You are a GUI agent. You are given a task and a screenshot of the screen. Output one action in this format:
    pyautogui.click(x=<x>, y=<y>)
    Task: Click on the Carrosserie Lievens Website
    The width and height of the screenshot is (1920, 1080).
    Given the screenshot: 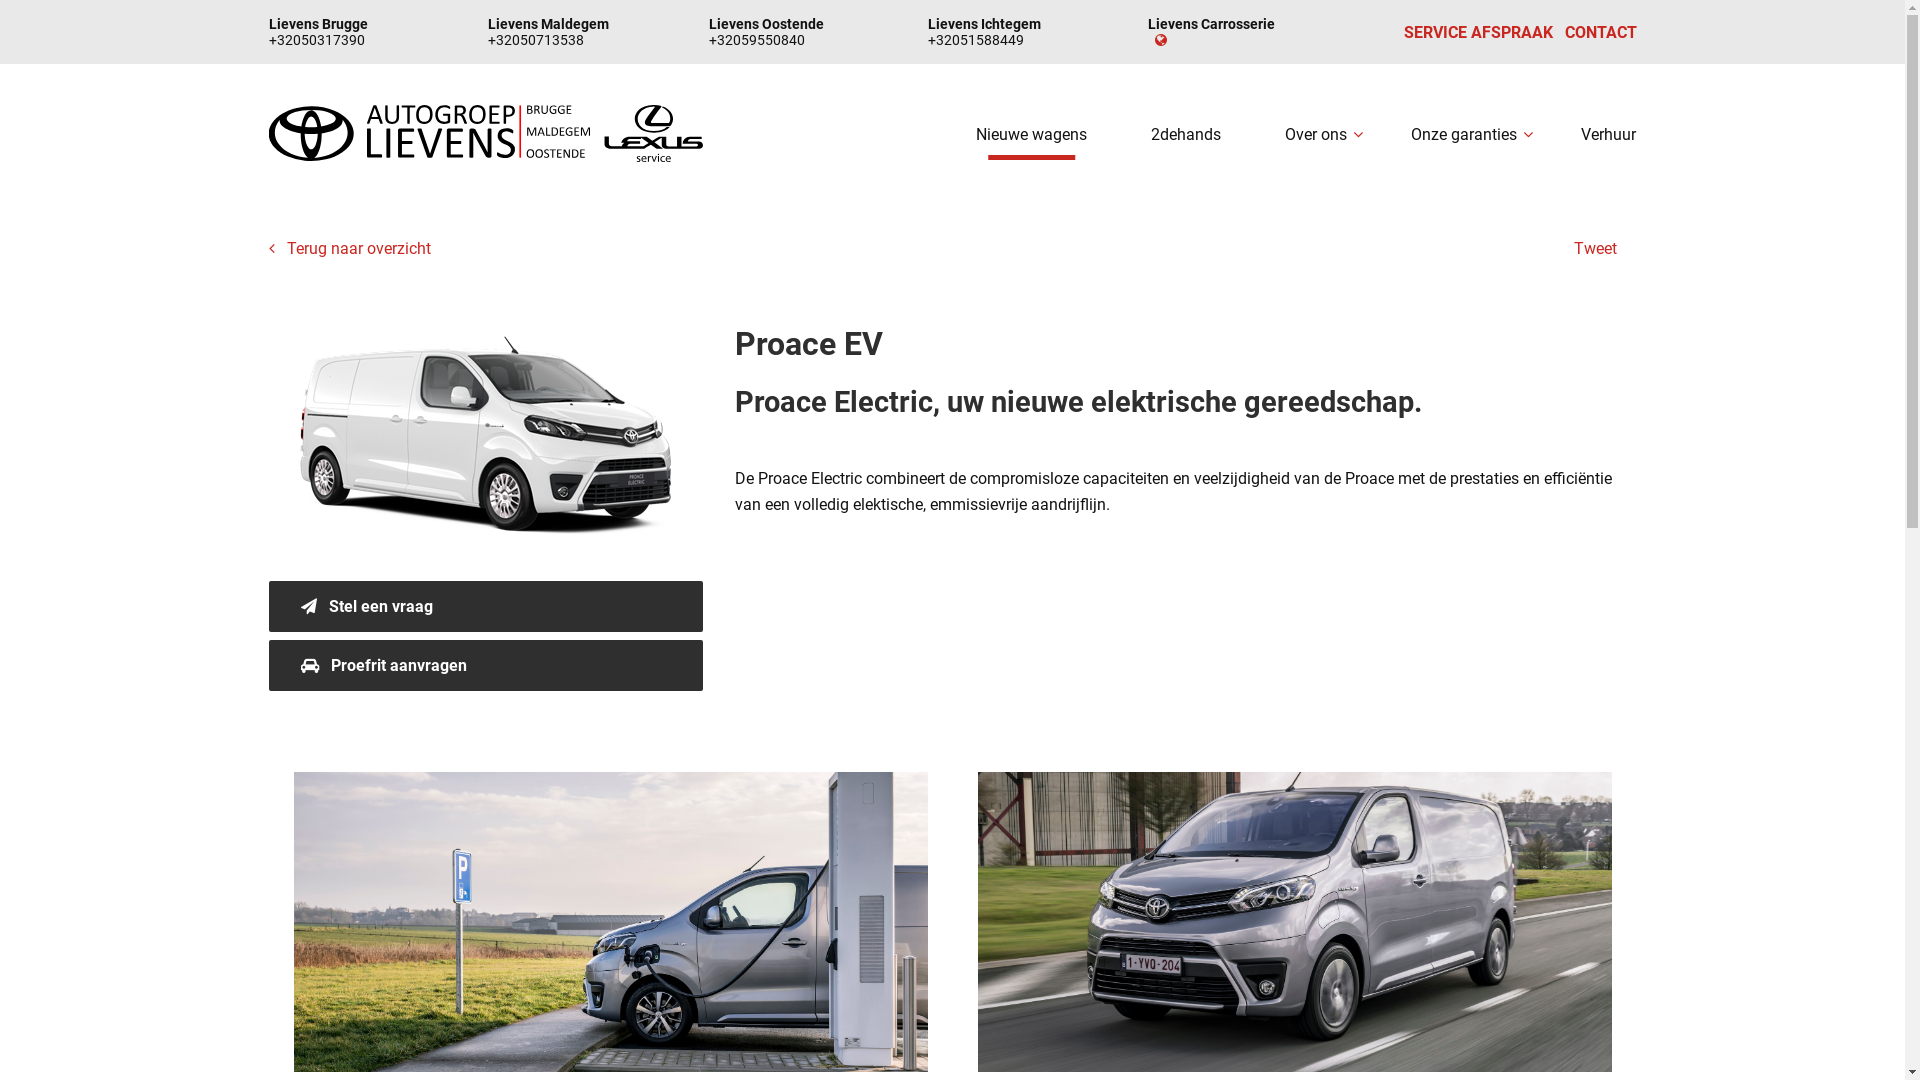 What is the action you would take?
    pyautogui.click(x=1158, y=40)
    